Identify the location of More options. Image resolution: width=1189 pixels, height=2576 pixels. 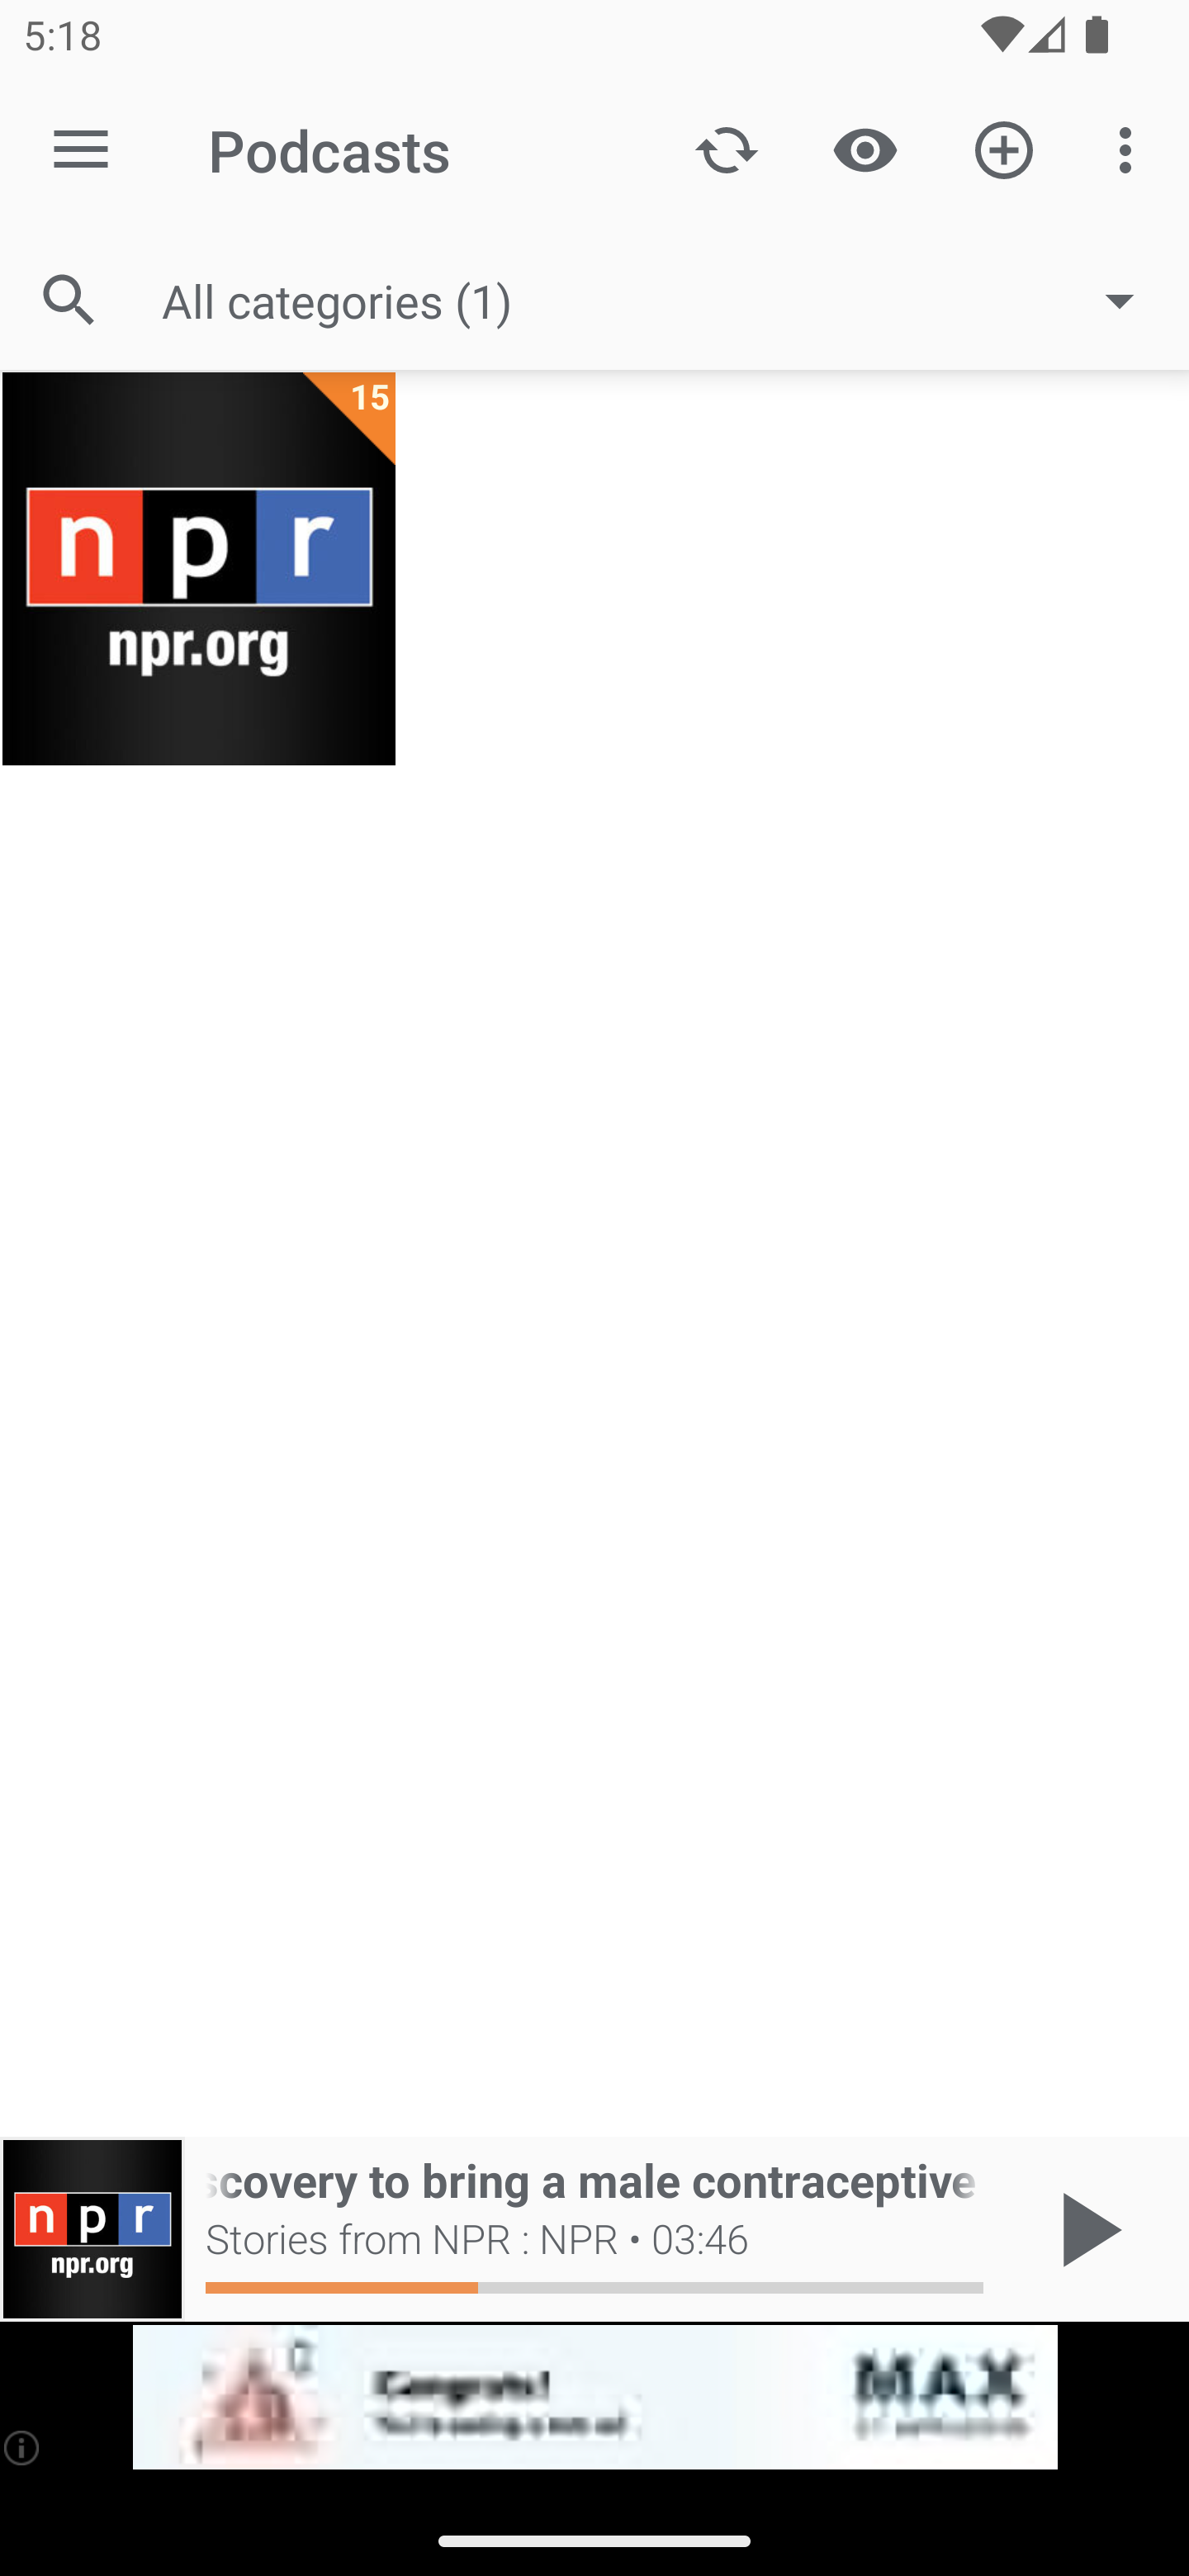
(1131, 149).